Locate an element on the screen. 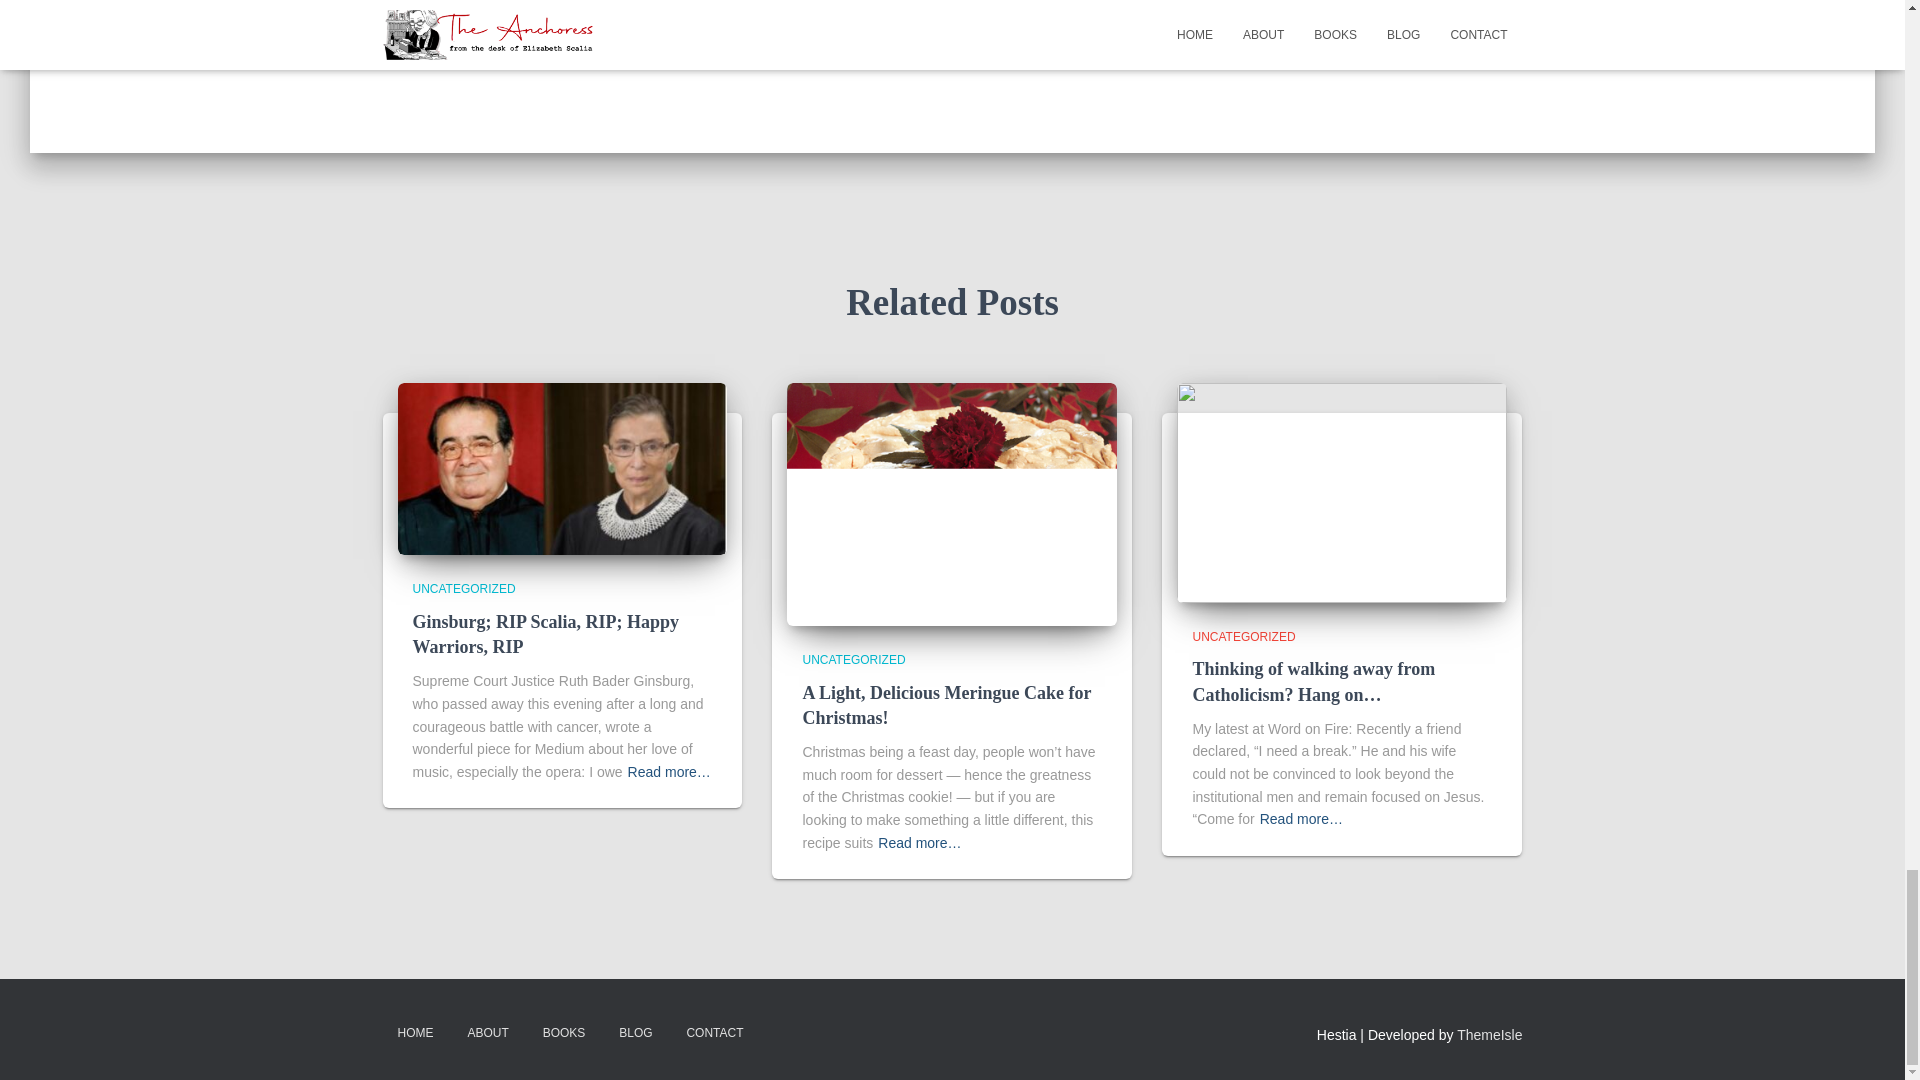  View all posts in Uncategorized is located at coordinates (1243, 636).